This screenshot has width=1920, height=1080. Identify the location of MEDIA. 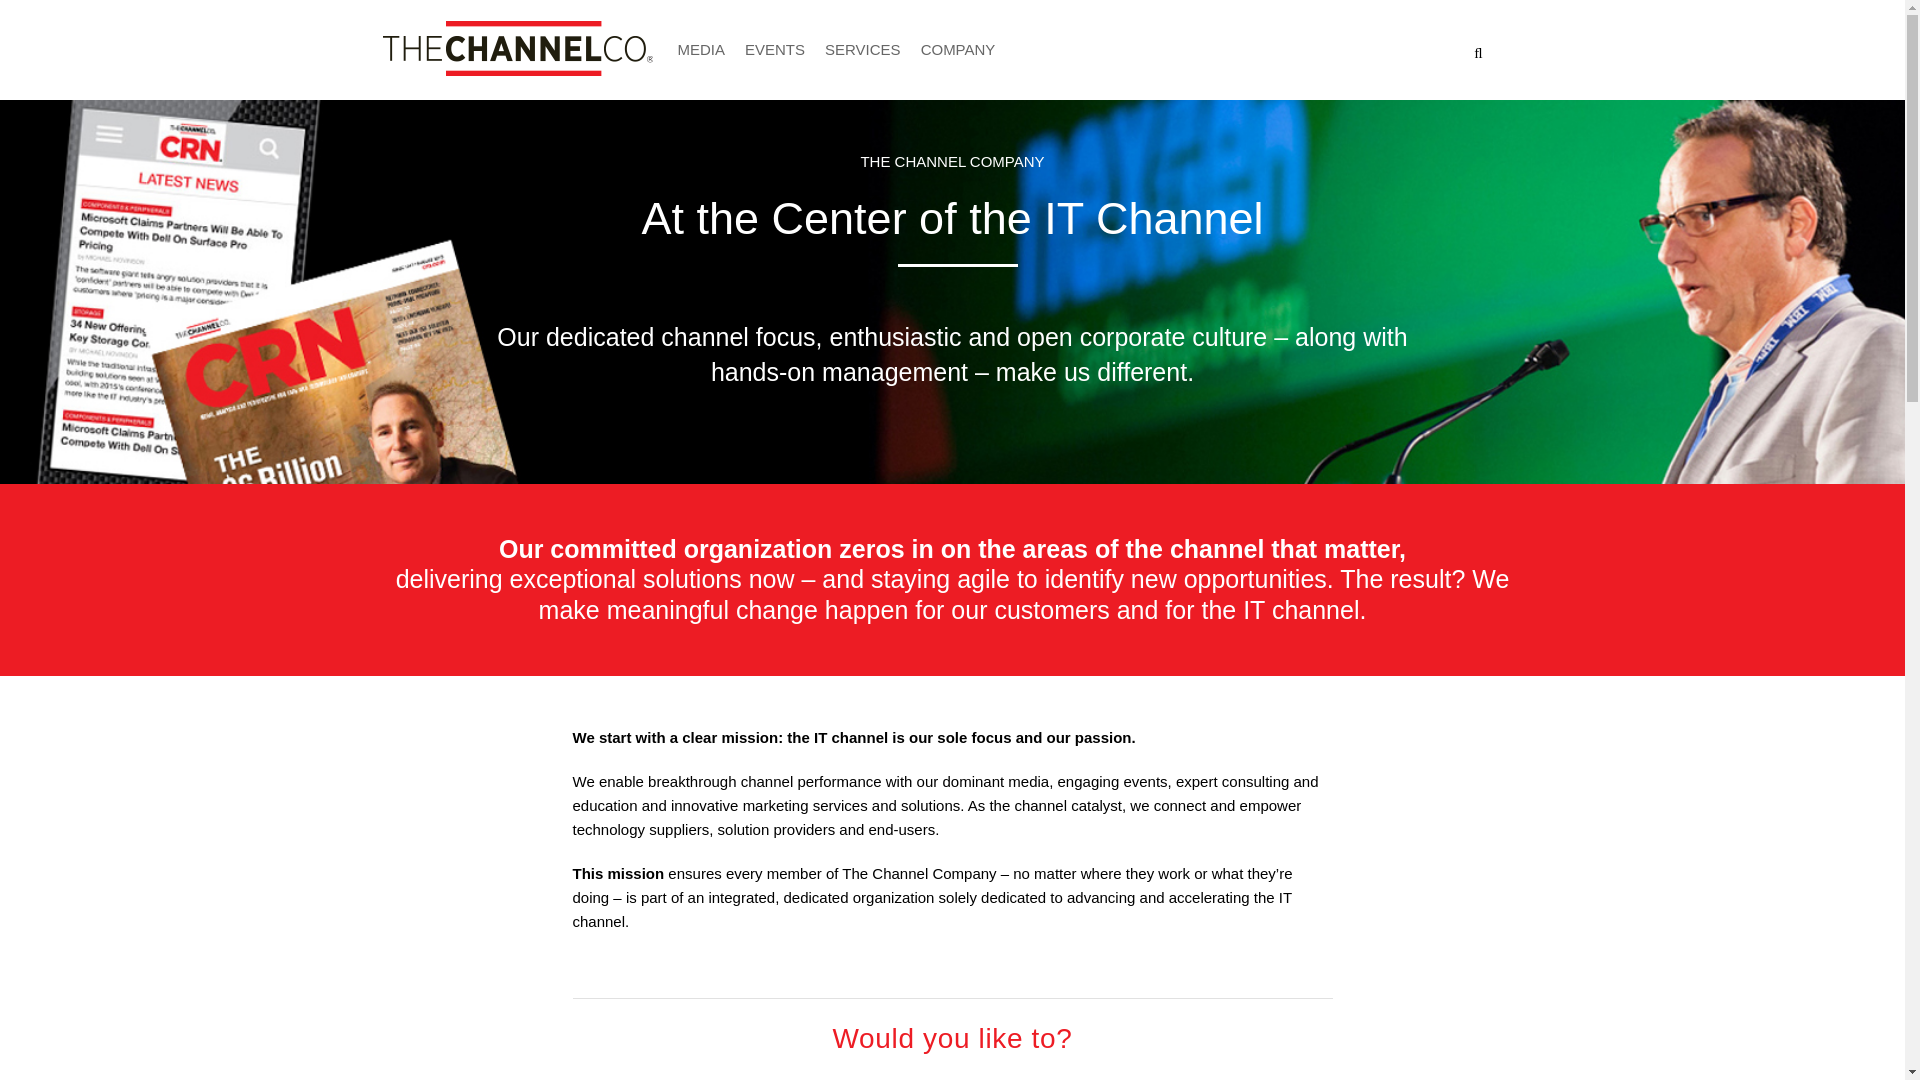
(702, 35).